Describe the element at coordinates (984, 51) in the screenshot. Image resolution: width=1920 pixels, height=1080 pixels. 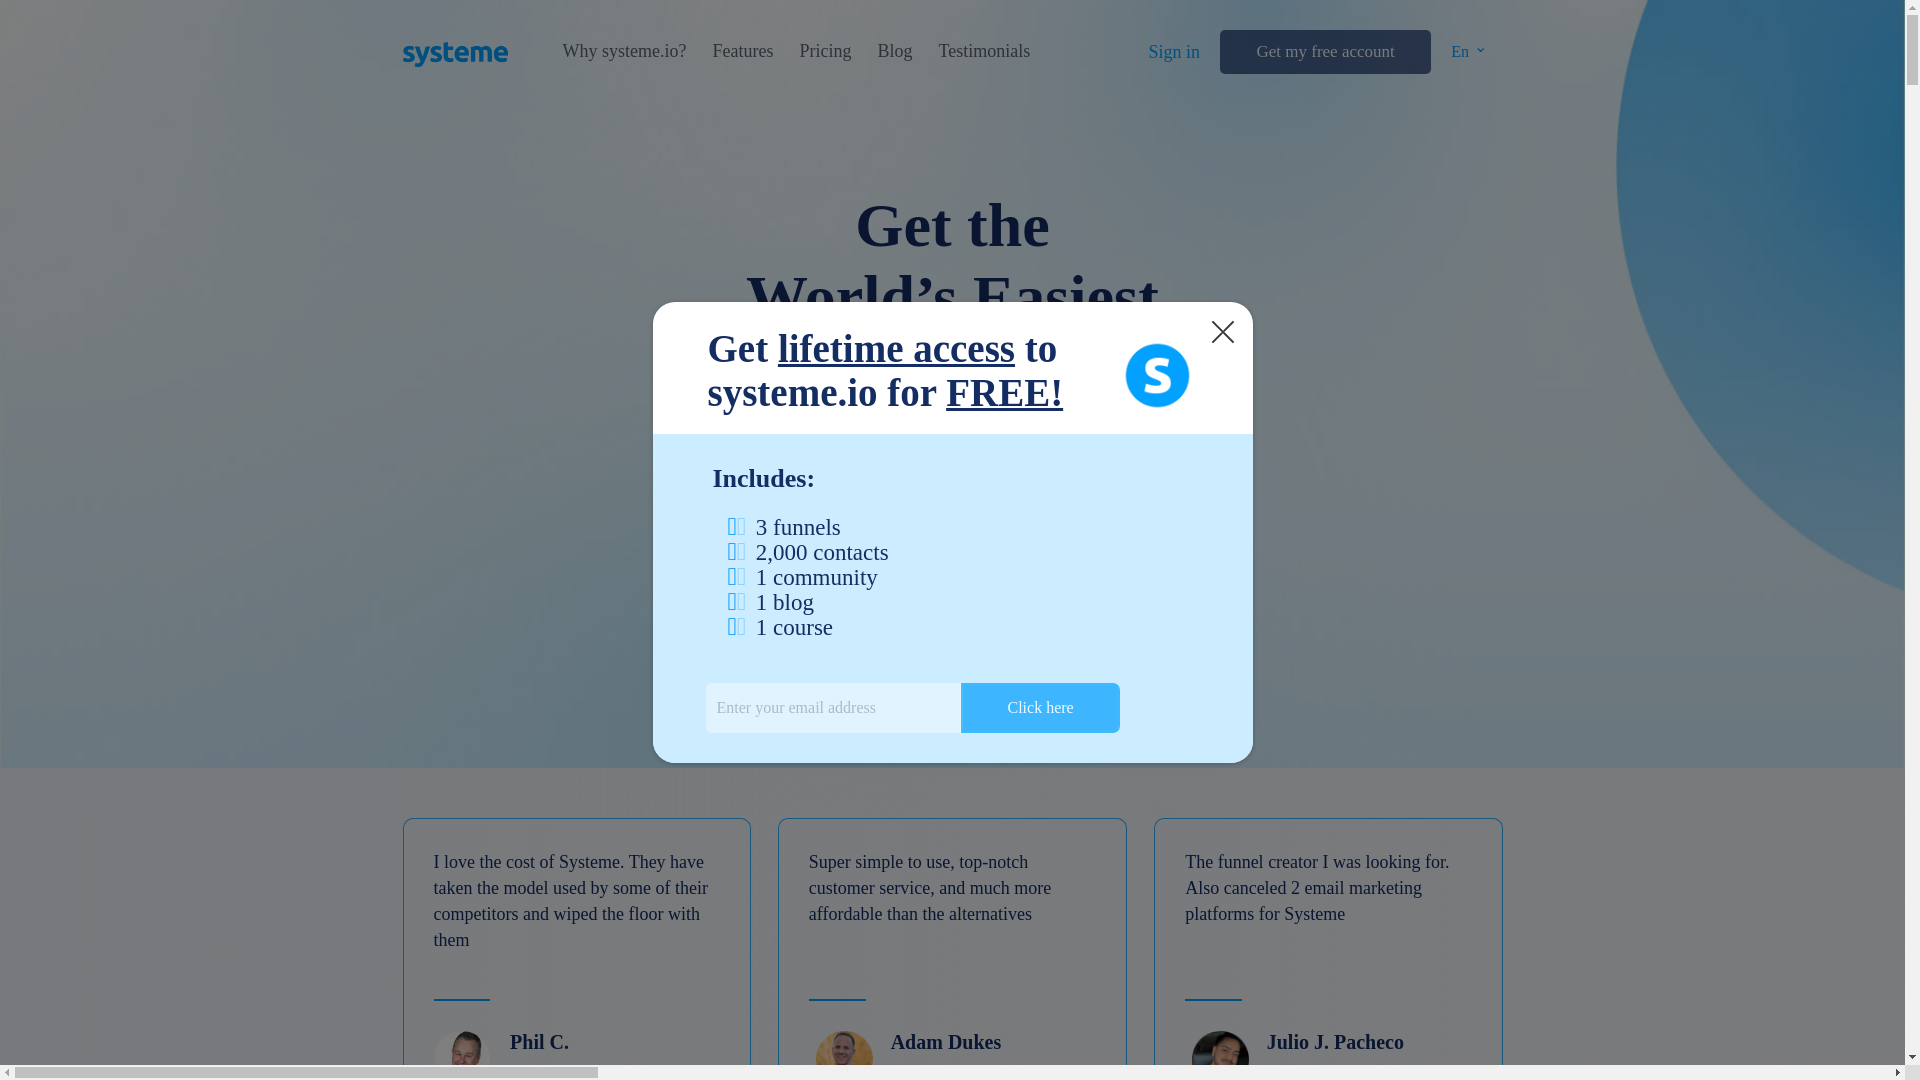
I see `Testimonials` at that location.